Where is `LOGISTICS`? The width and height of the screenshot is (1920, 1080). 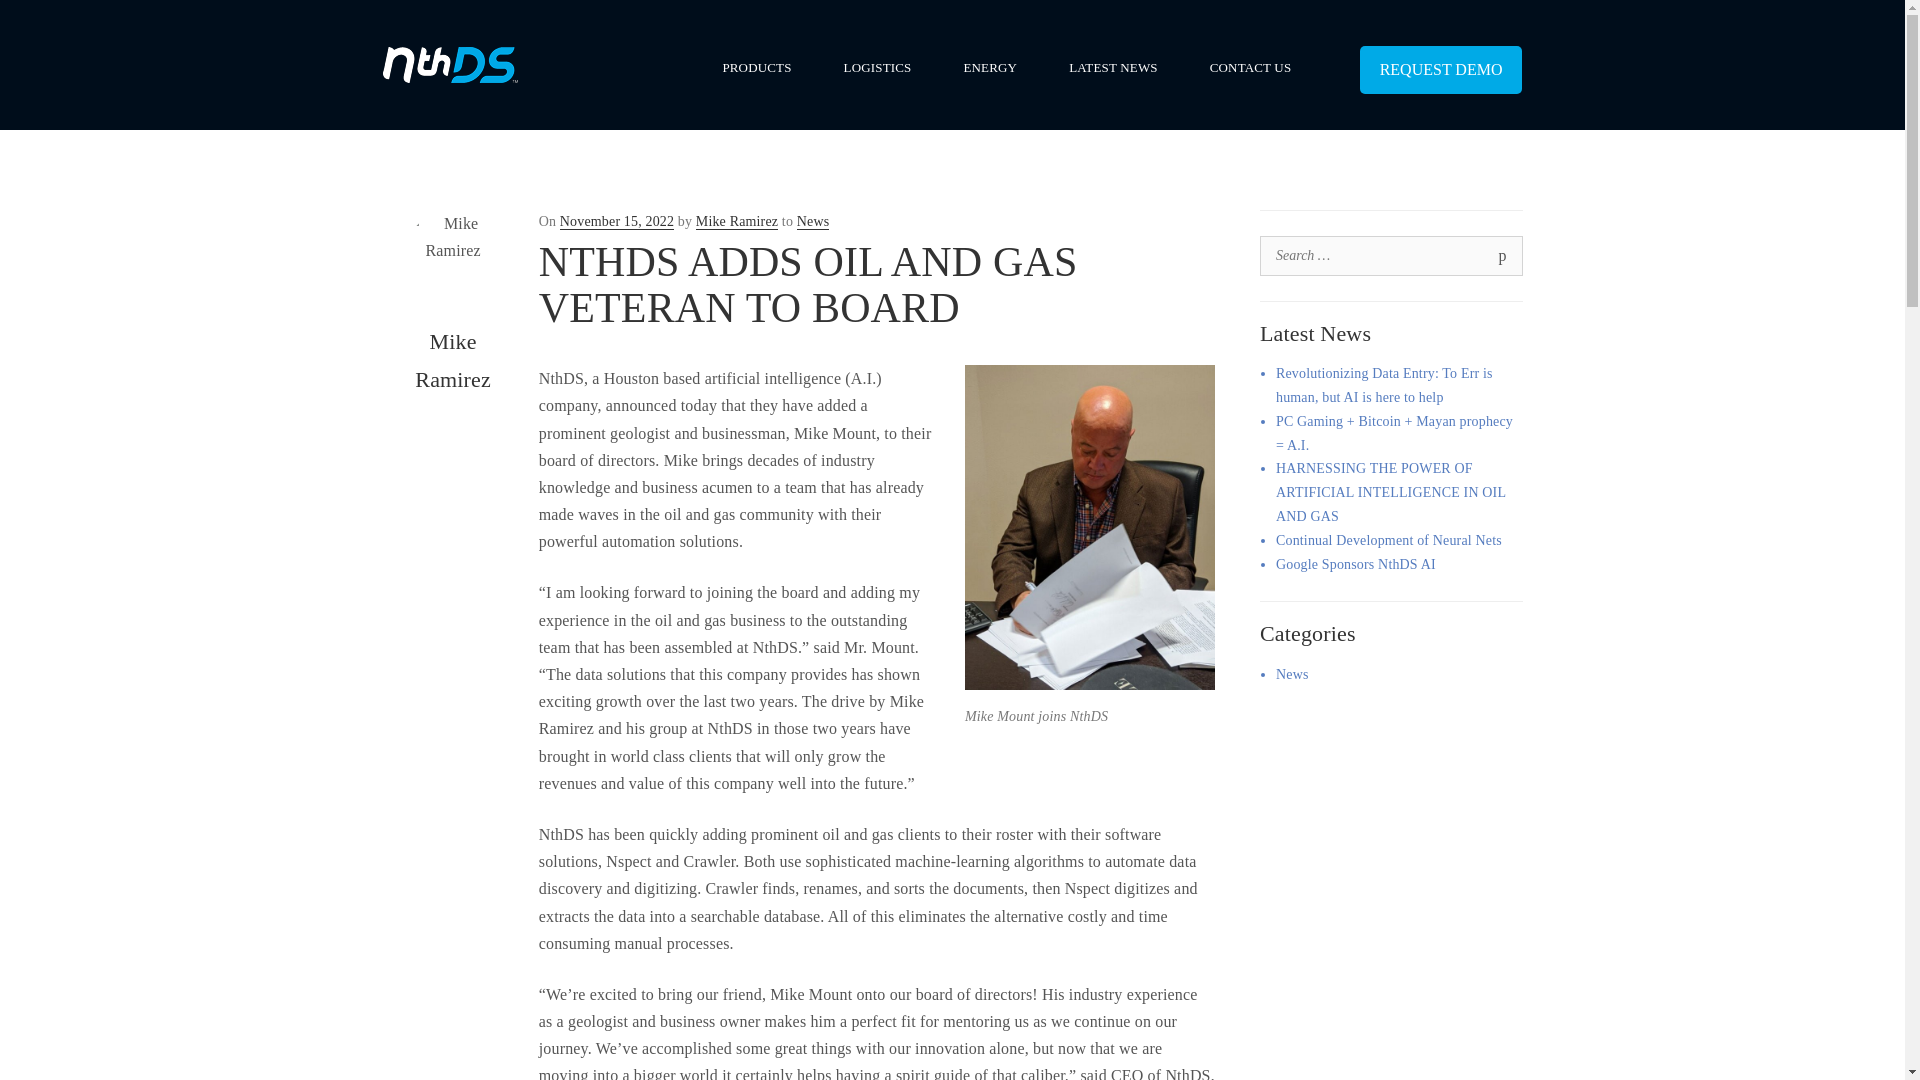
LOGISTICS is located at coordinates (878, 67).